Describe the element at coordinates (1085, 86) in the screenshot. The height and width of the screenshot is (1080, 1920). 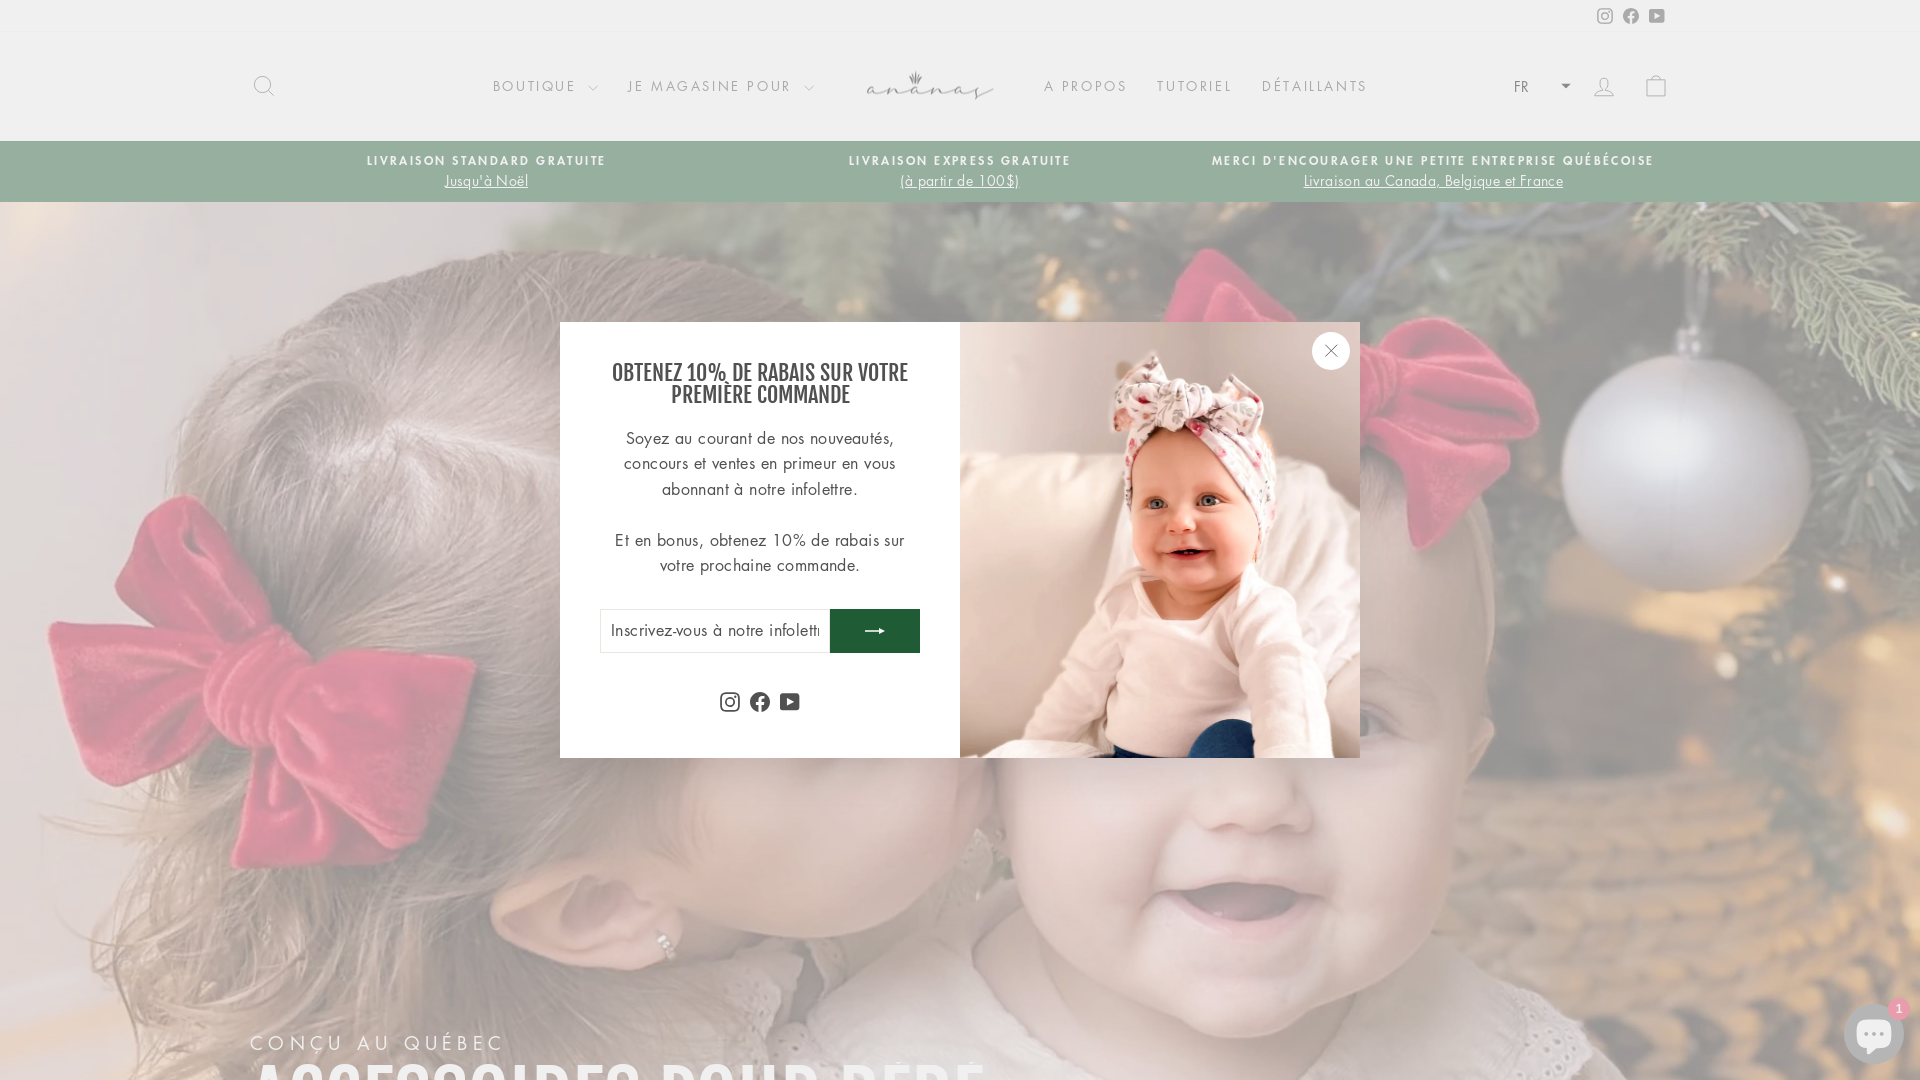
I see `A PROPOS` at that location.